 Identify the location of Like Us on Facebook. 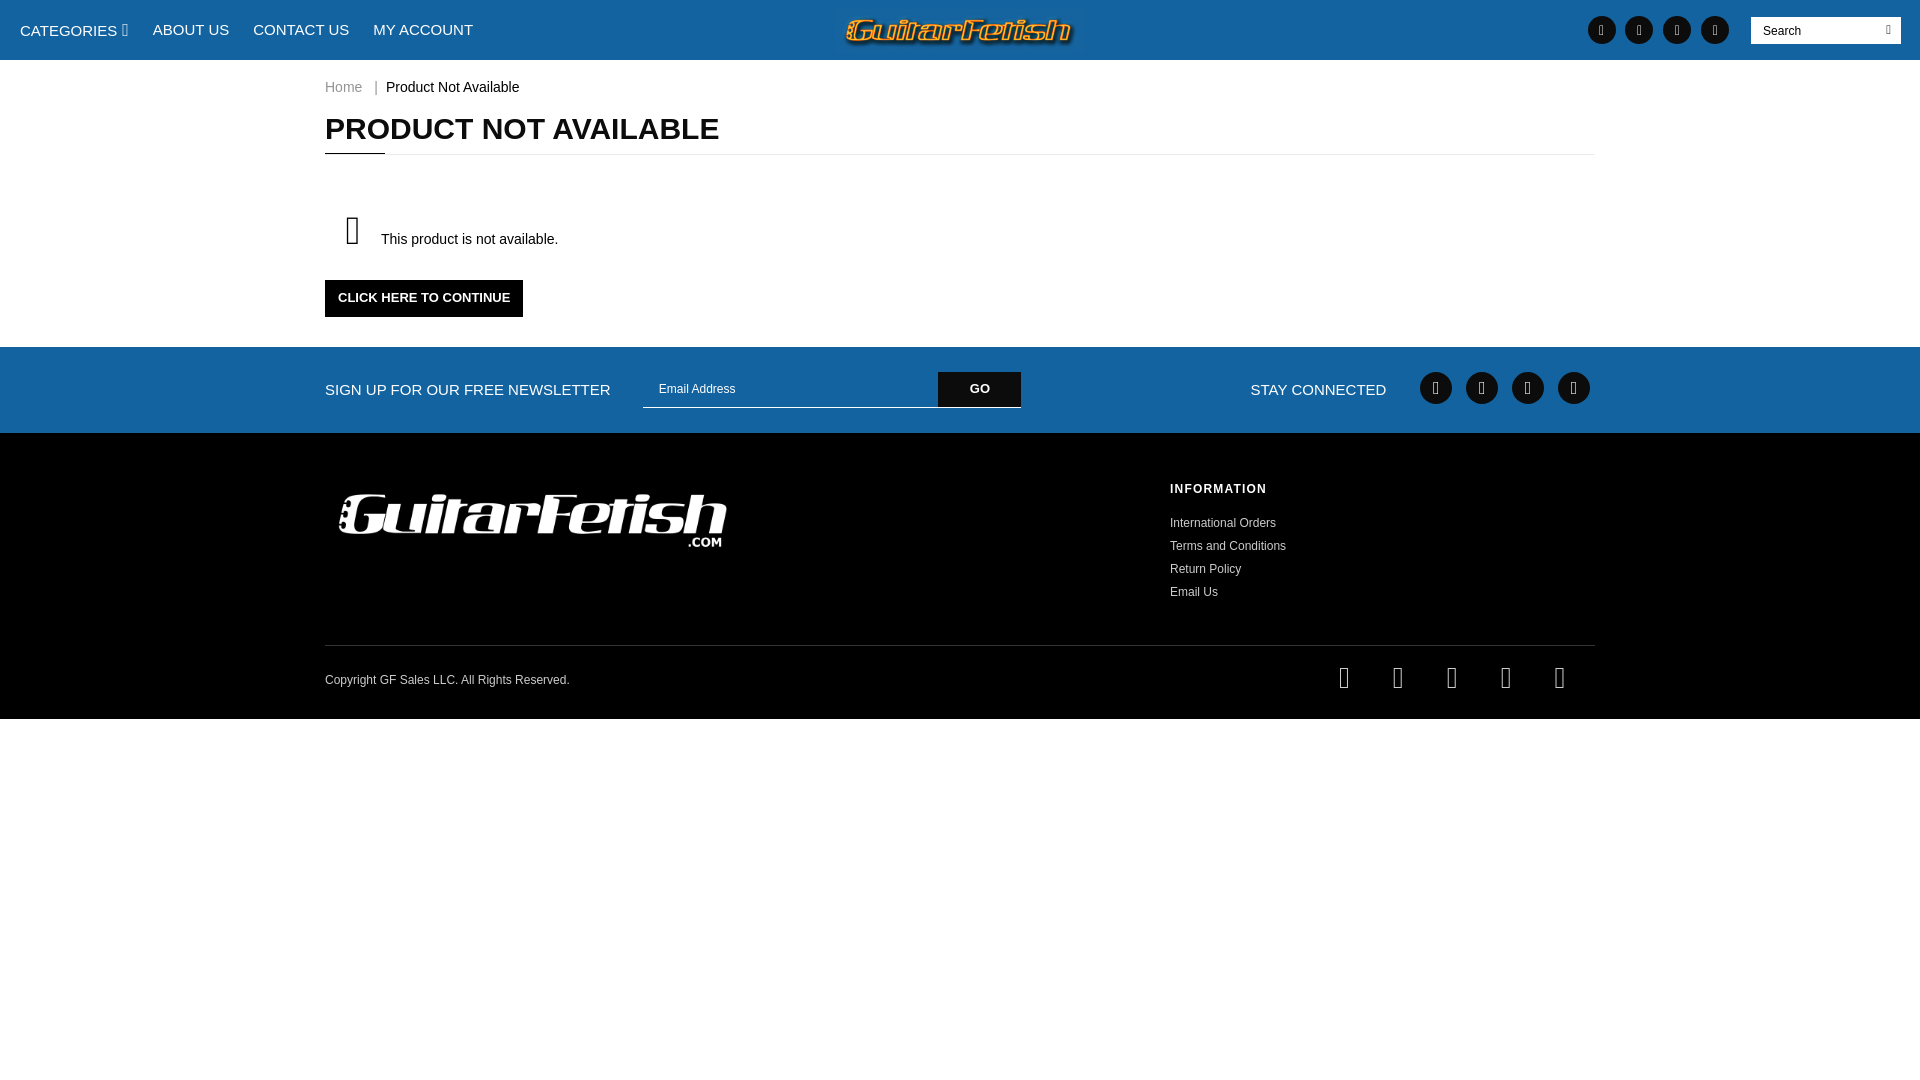
(1638, 30).